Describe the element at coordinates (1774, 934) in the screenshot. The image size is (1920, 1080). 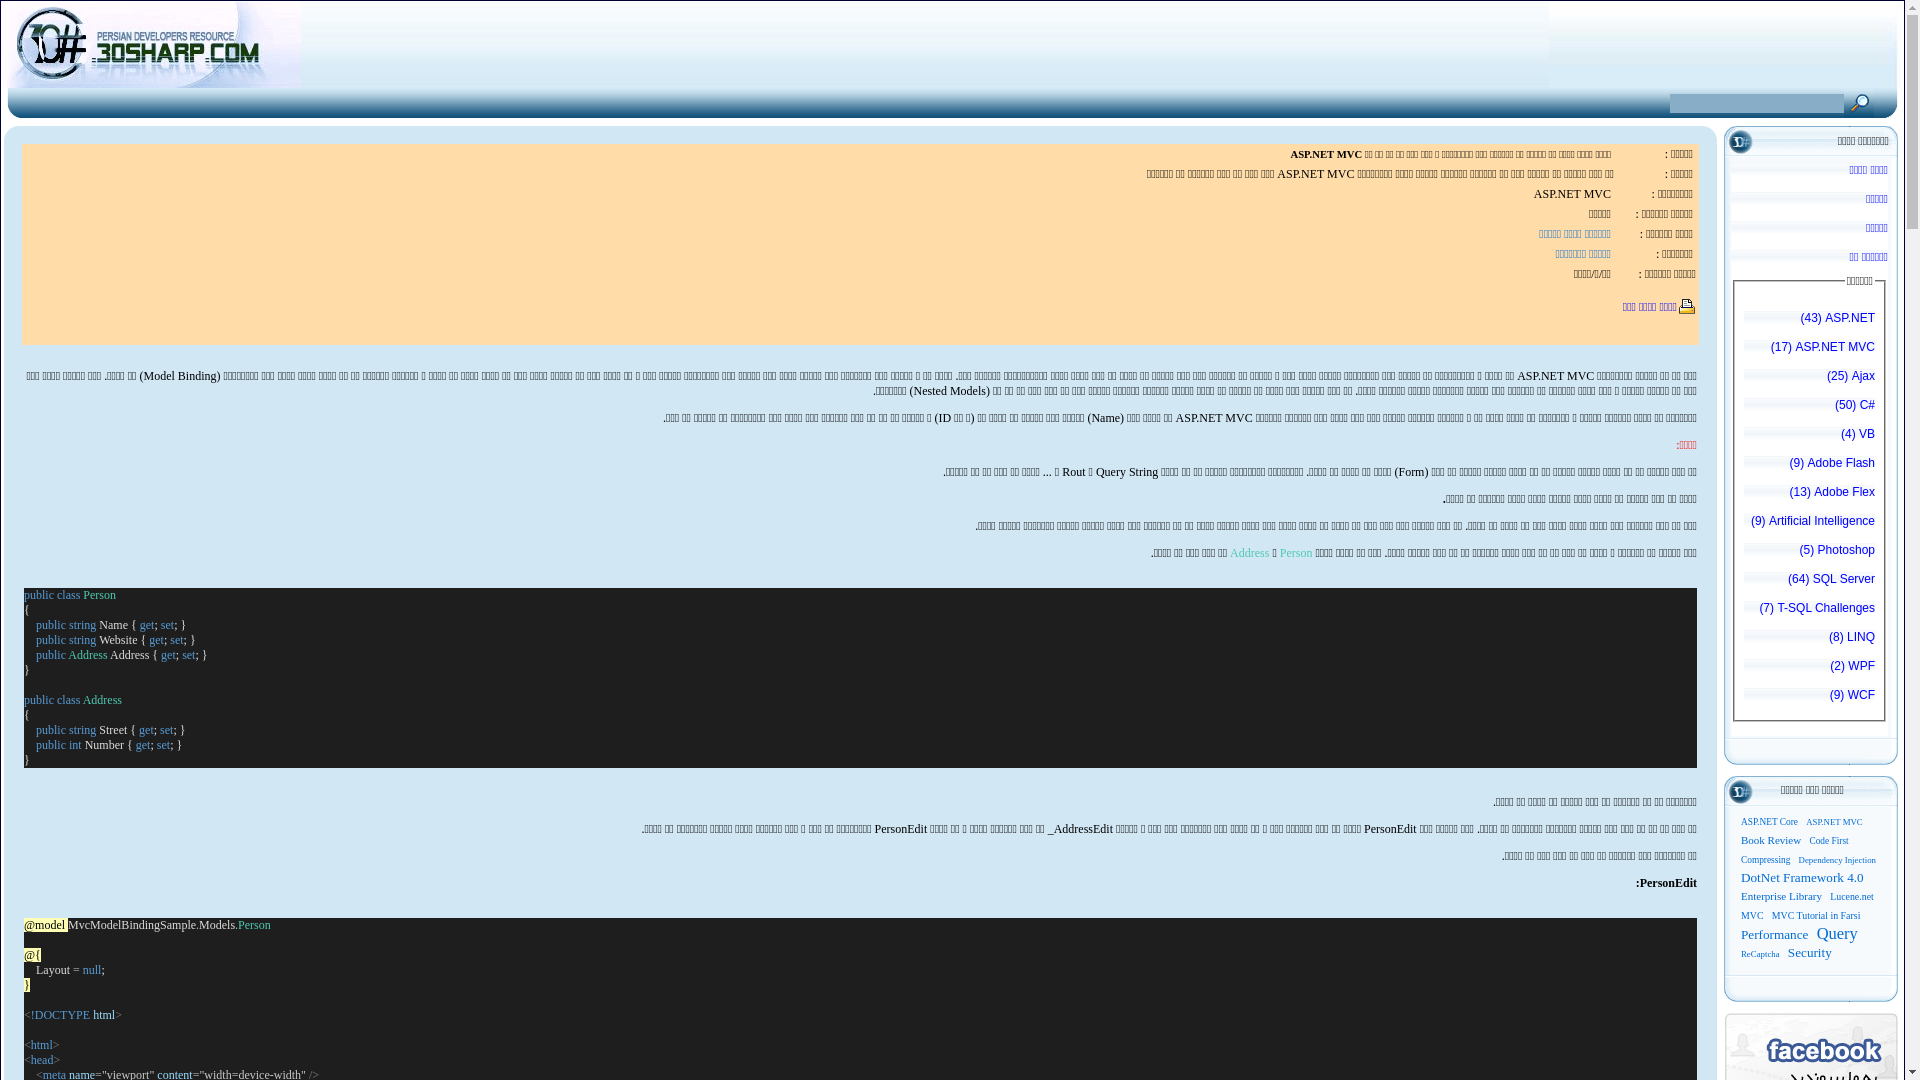
I see `Performance` at that location.